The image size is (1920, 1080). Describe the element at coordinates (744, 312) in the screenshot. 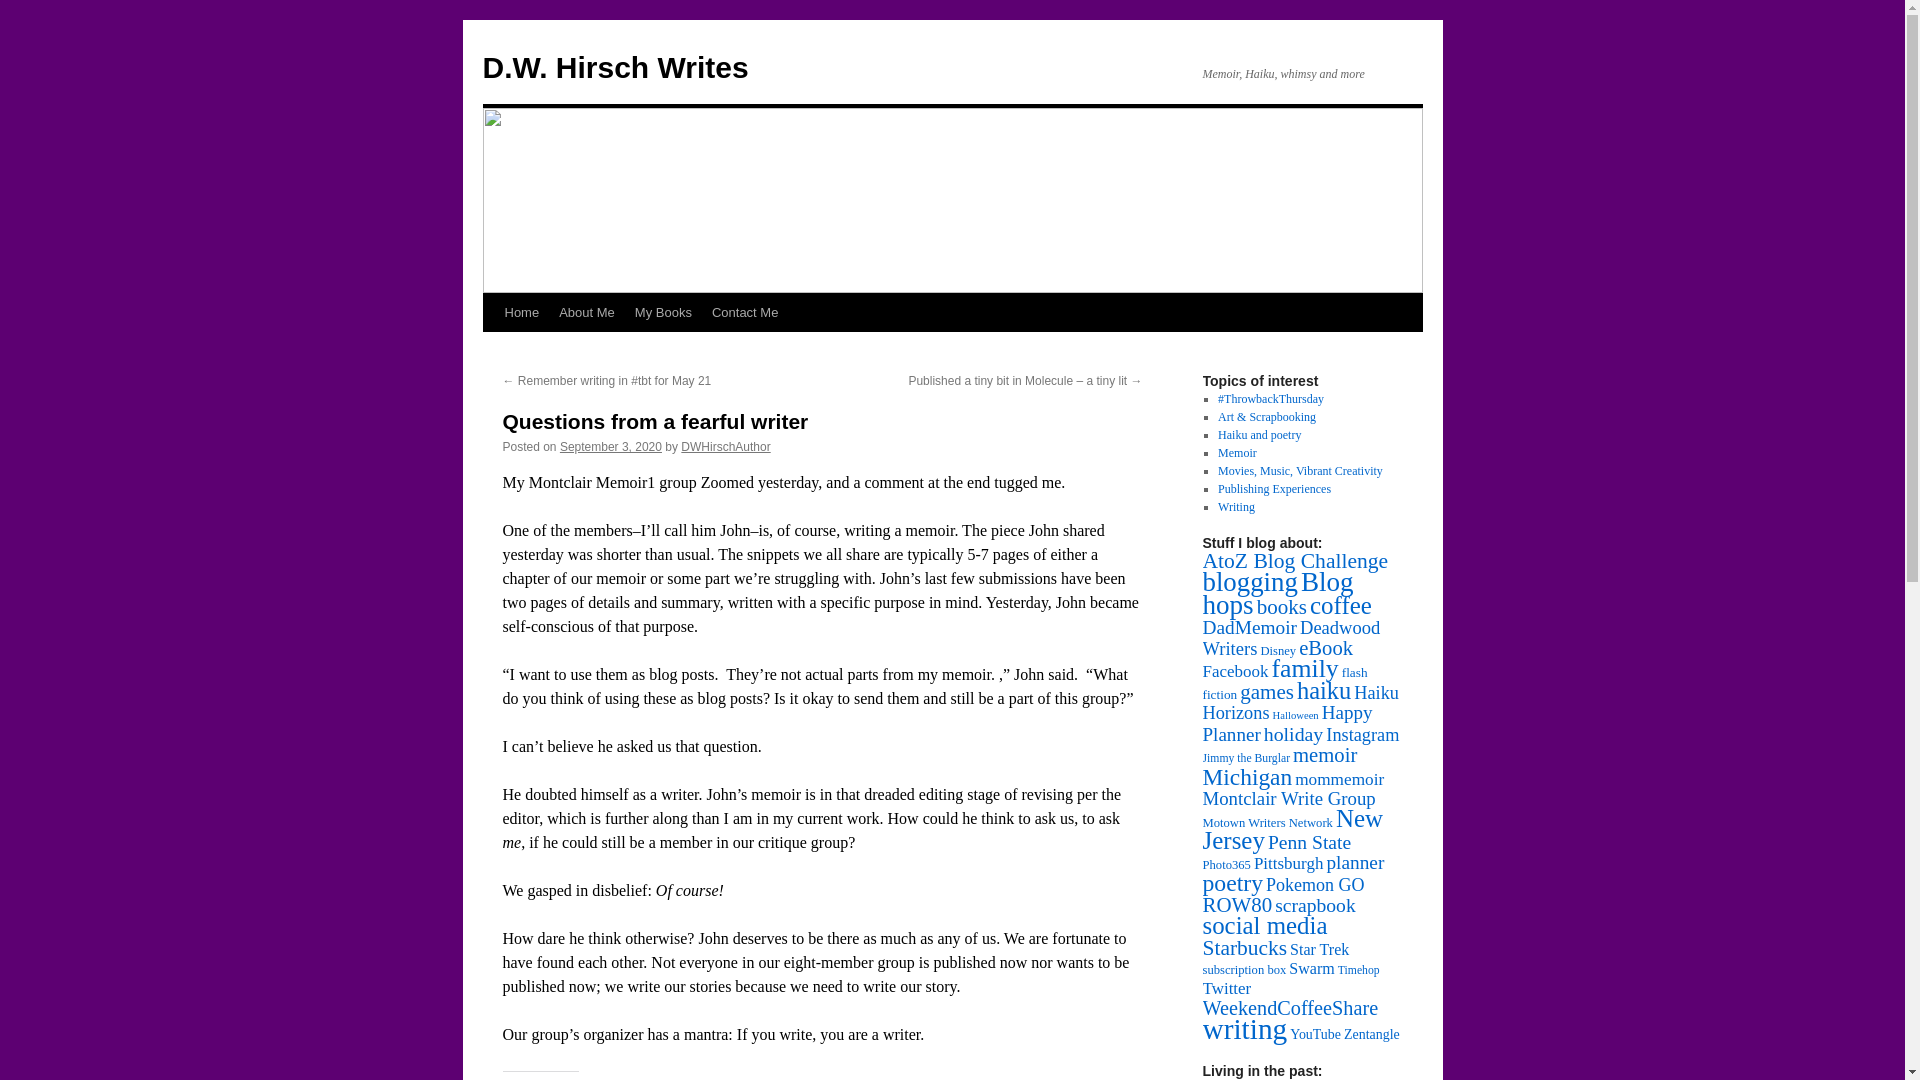

I see `Contact Me` at that location.